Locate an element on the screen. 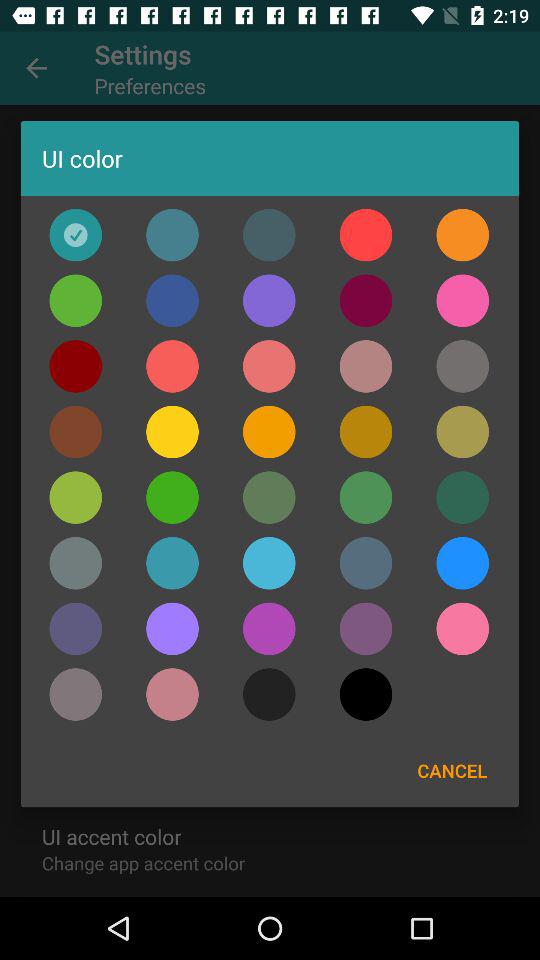  apply green ui colour is located at coordinates (76, 300).